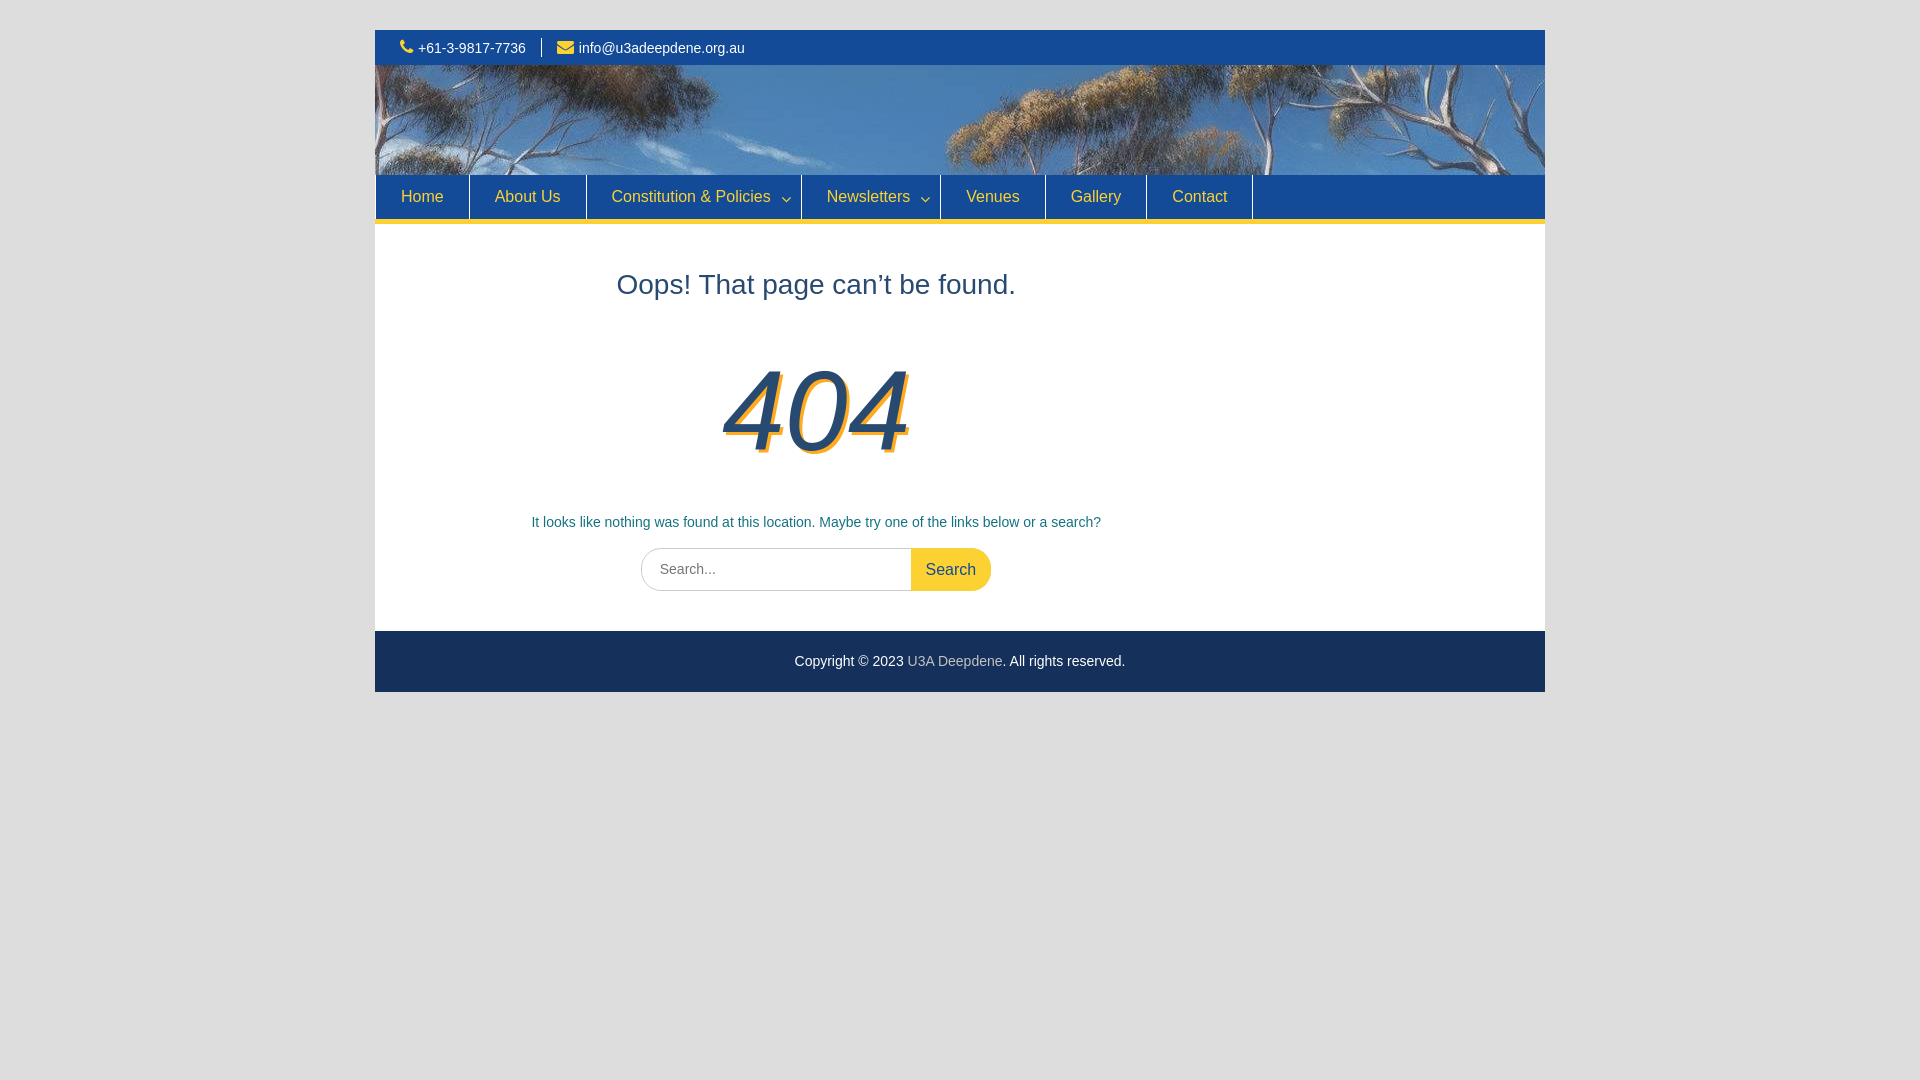 This screenshot has width=1920, height=1080. I want to click on Skip to content, so click(390, 30).